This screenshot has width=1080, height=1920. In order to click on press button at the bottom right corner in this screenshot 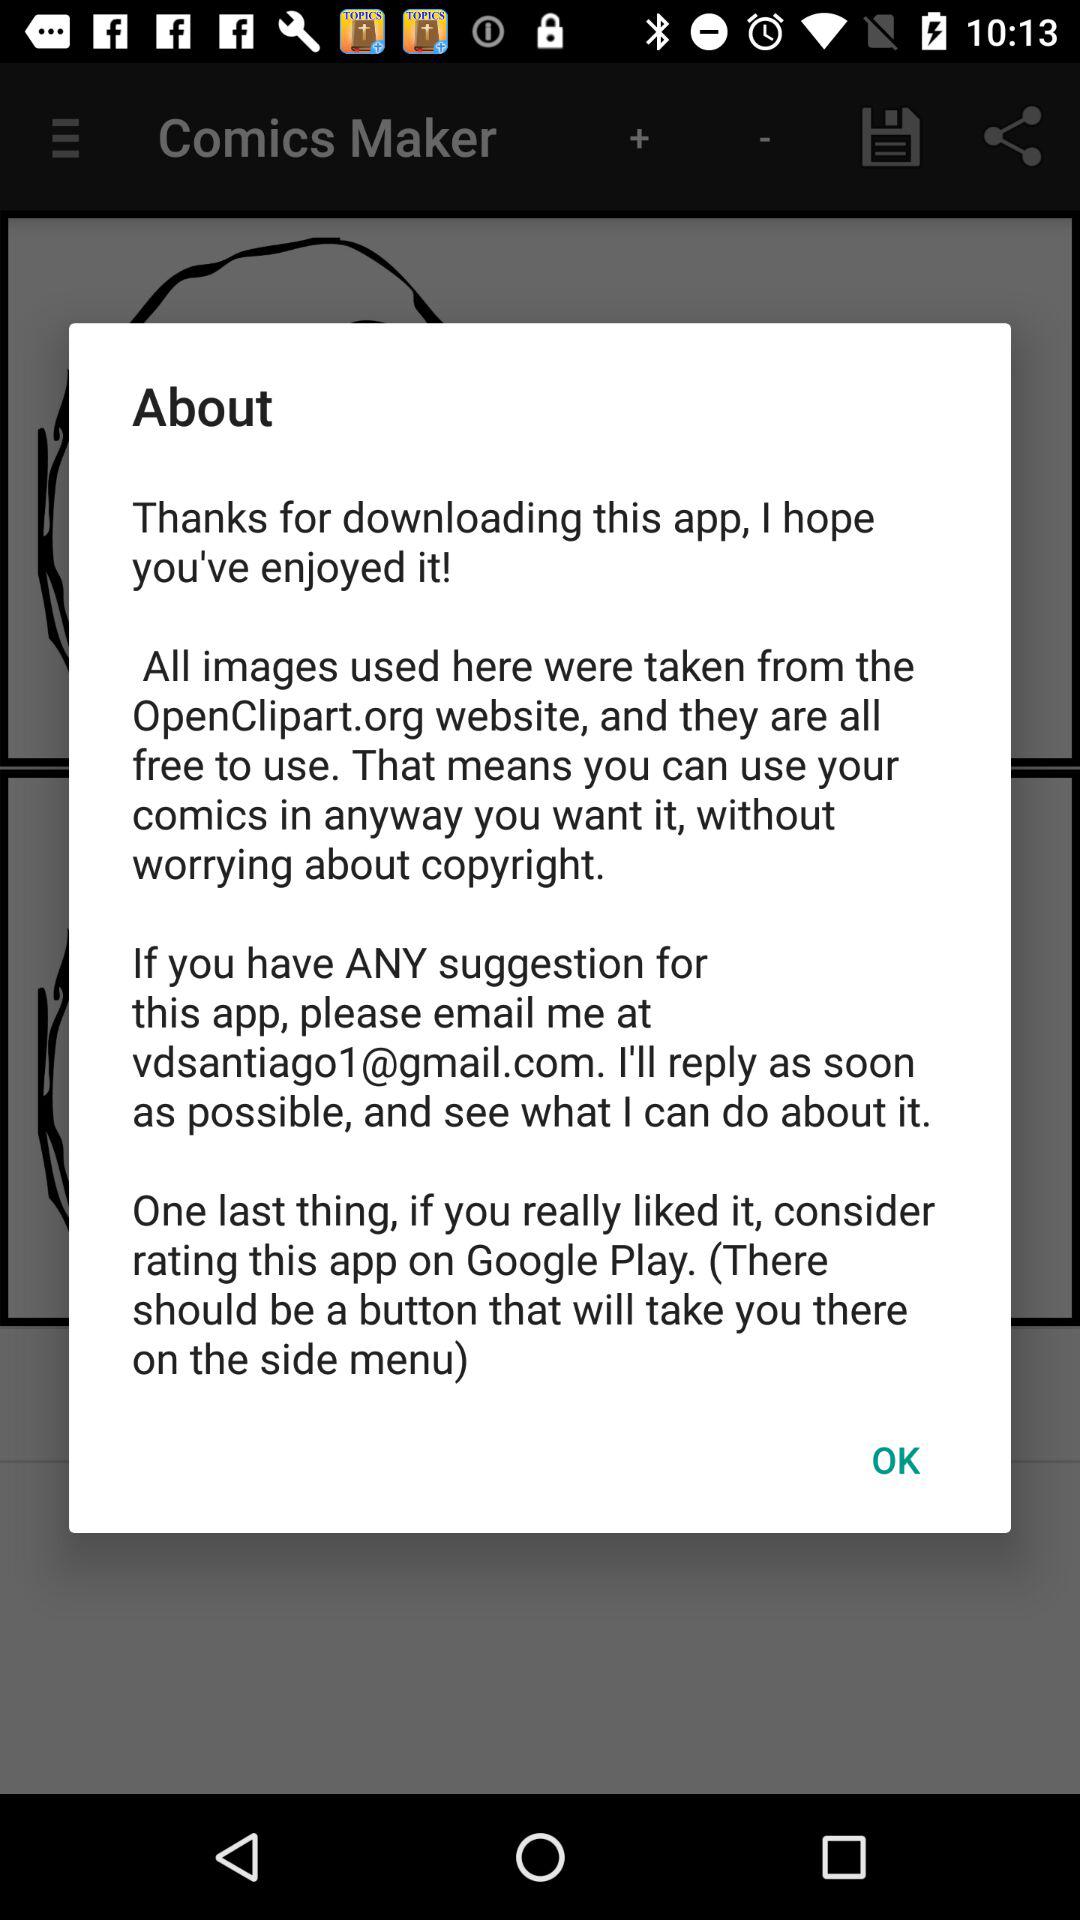, I will do `click(895, 1459)`.